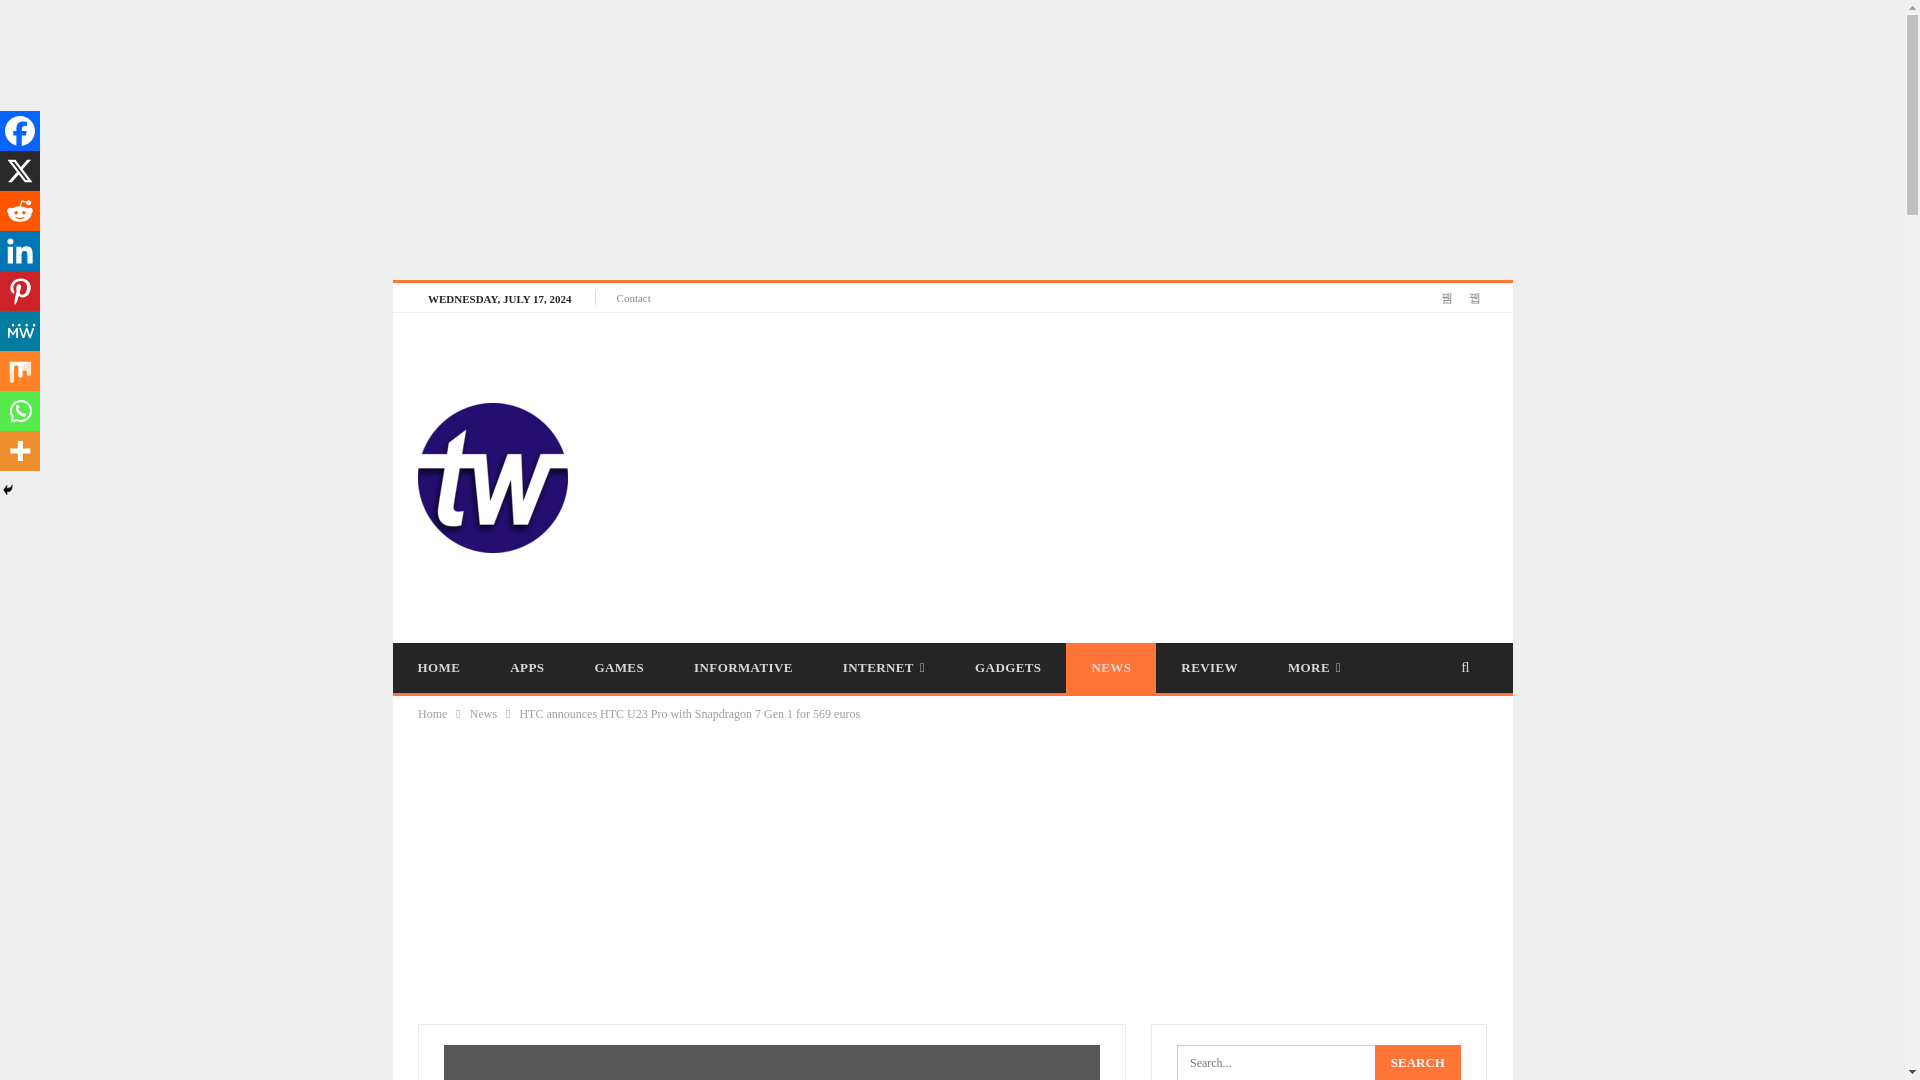  What do you see at coordinates (1314, 668) in the screenshot?
I see `MORE` at bounding box center [1314, 668].